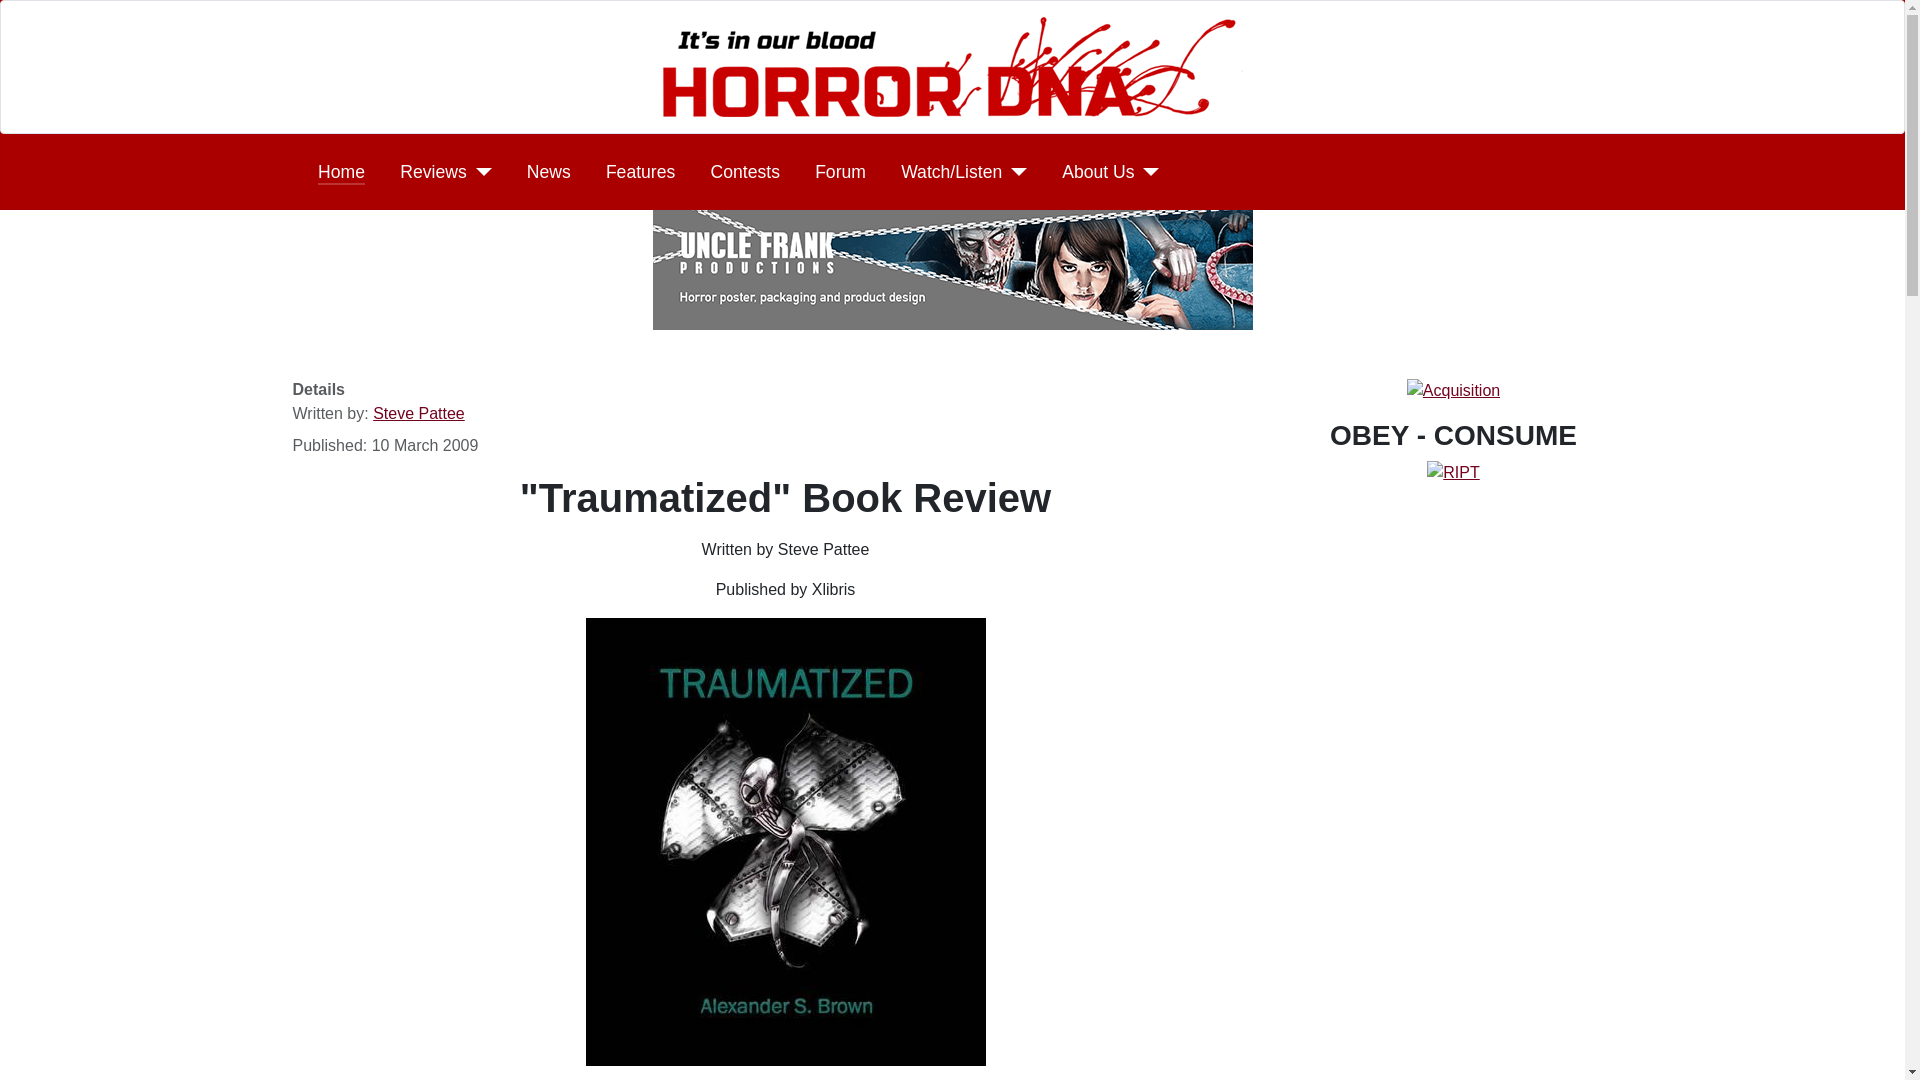 The width and height of the screenshot is (1920, 1080). What do you see at coordinates (640, 171) in the screenshot?
I see `Features` at bounding box center [640, 171].